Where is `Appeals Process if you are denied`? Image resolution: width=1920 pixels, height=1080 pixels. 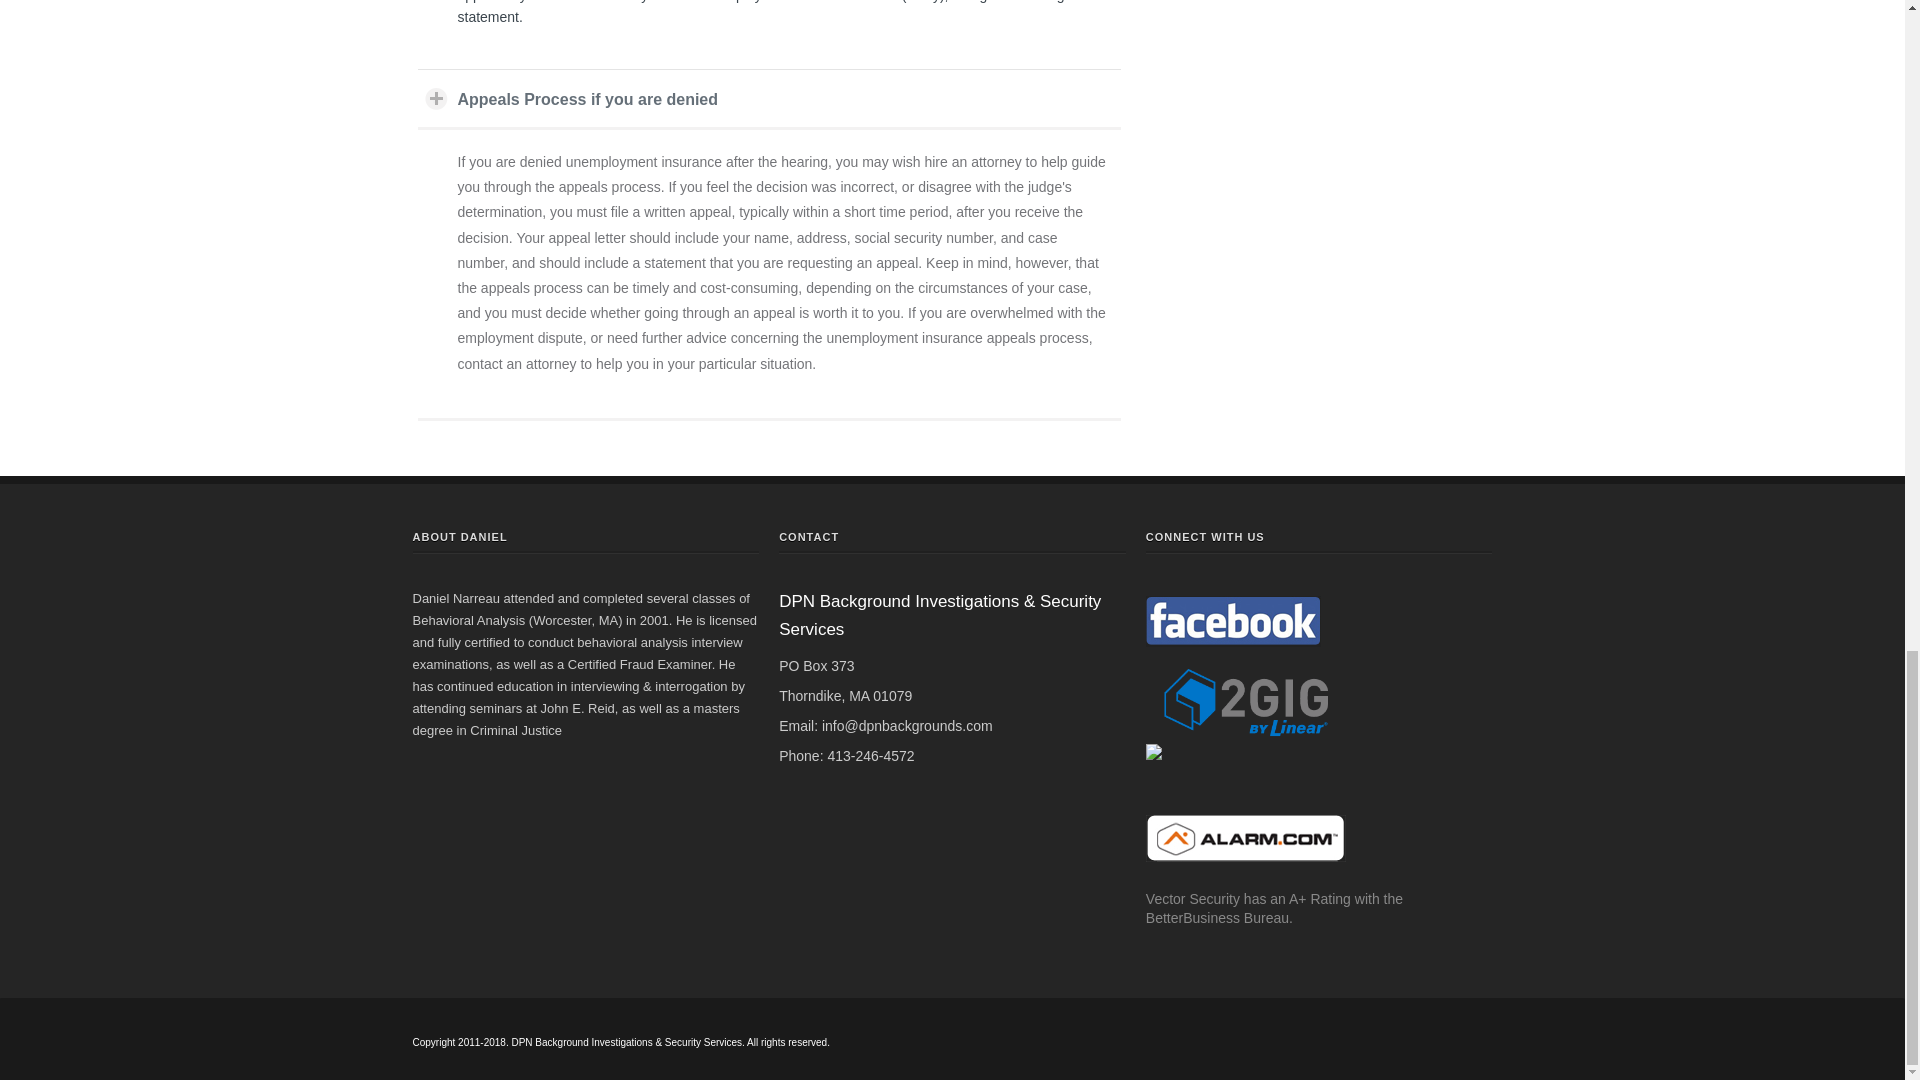
Appeals Process if you are denied is located at coordinates (770, 98).